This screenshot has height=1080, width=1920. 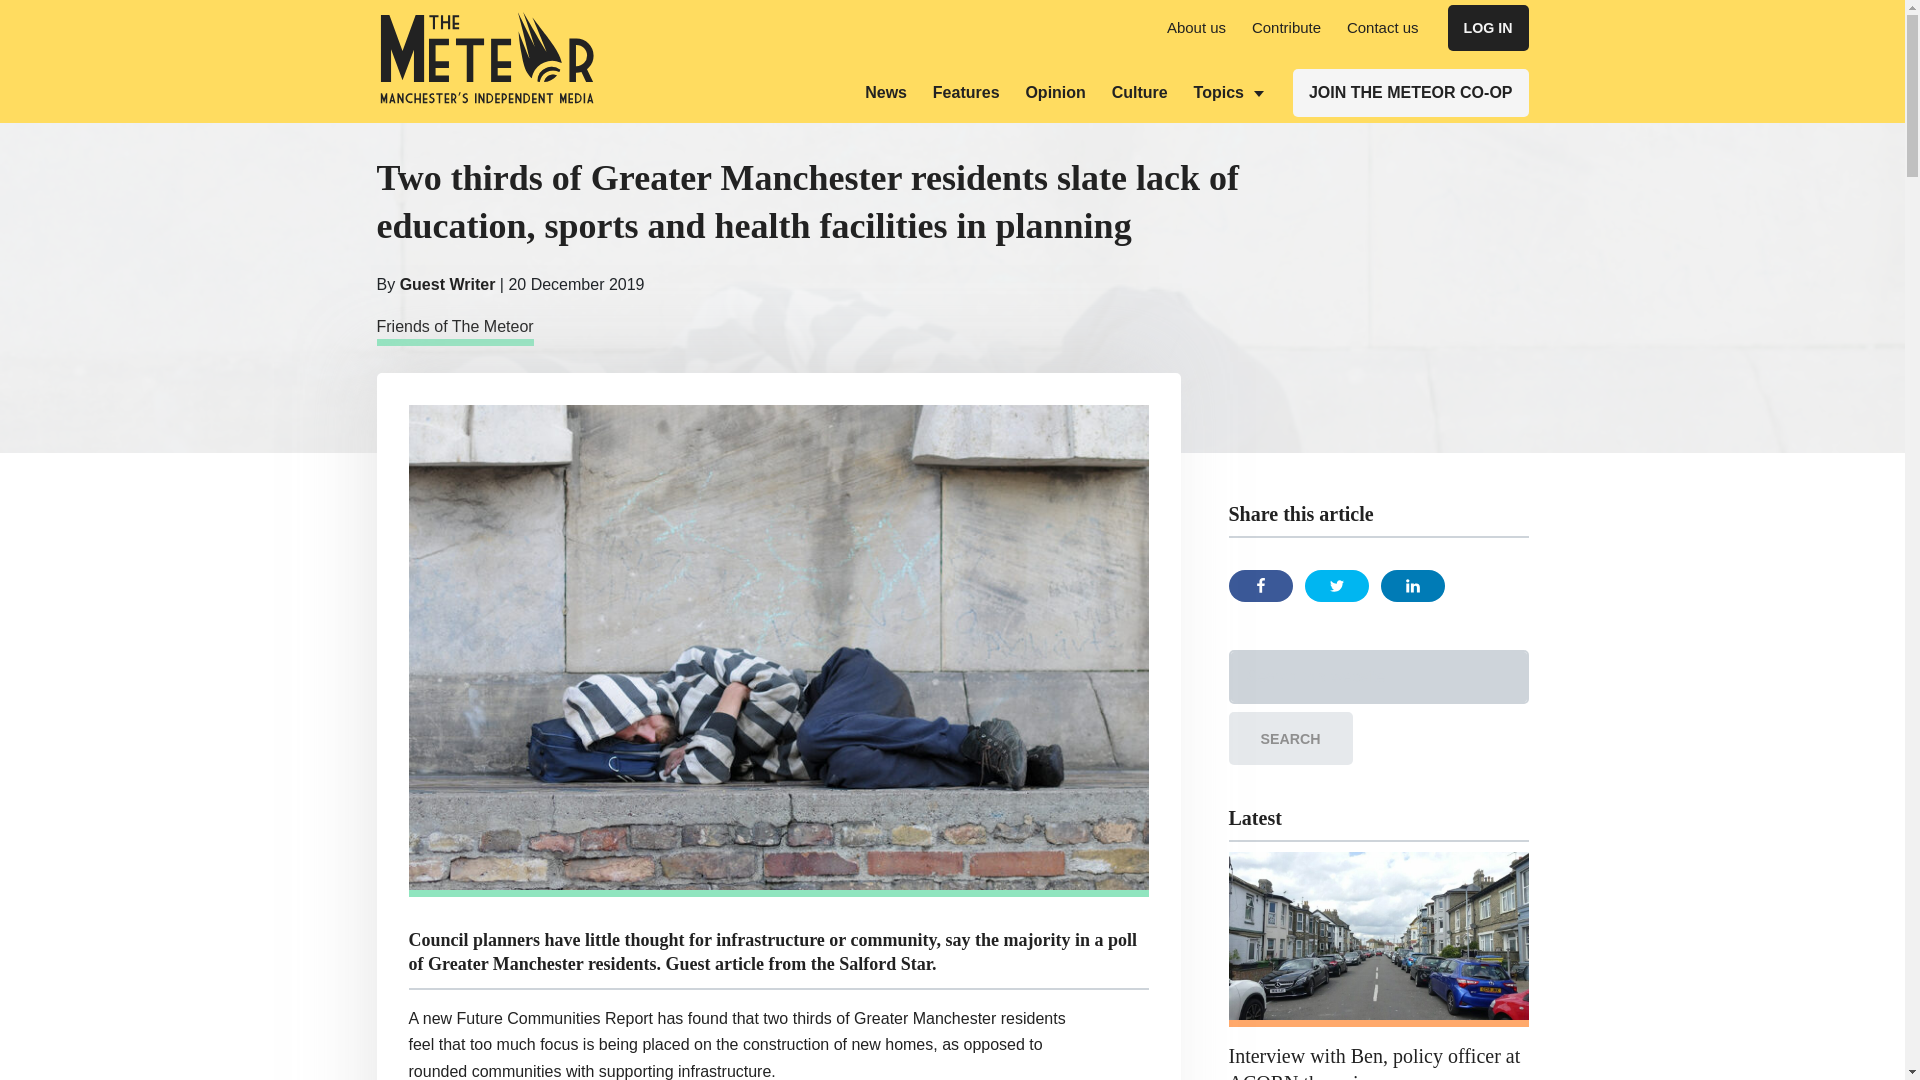 I want to click on Opinion, so click(x=1054, y=92).